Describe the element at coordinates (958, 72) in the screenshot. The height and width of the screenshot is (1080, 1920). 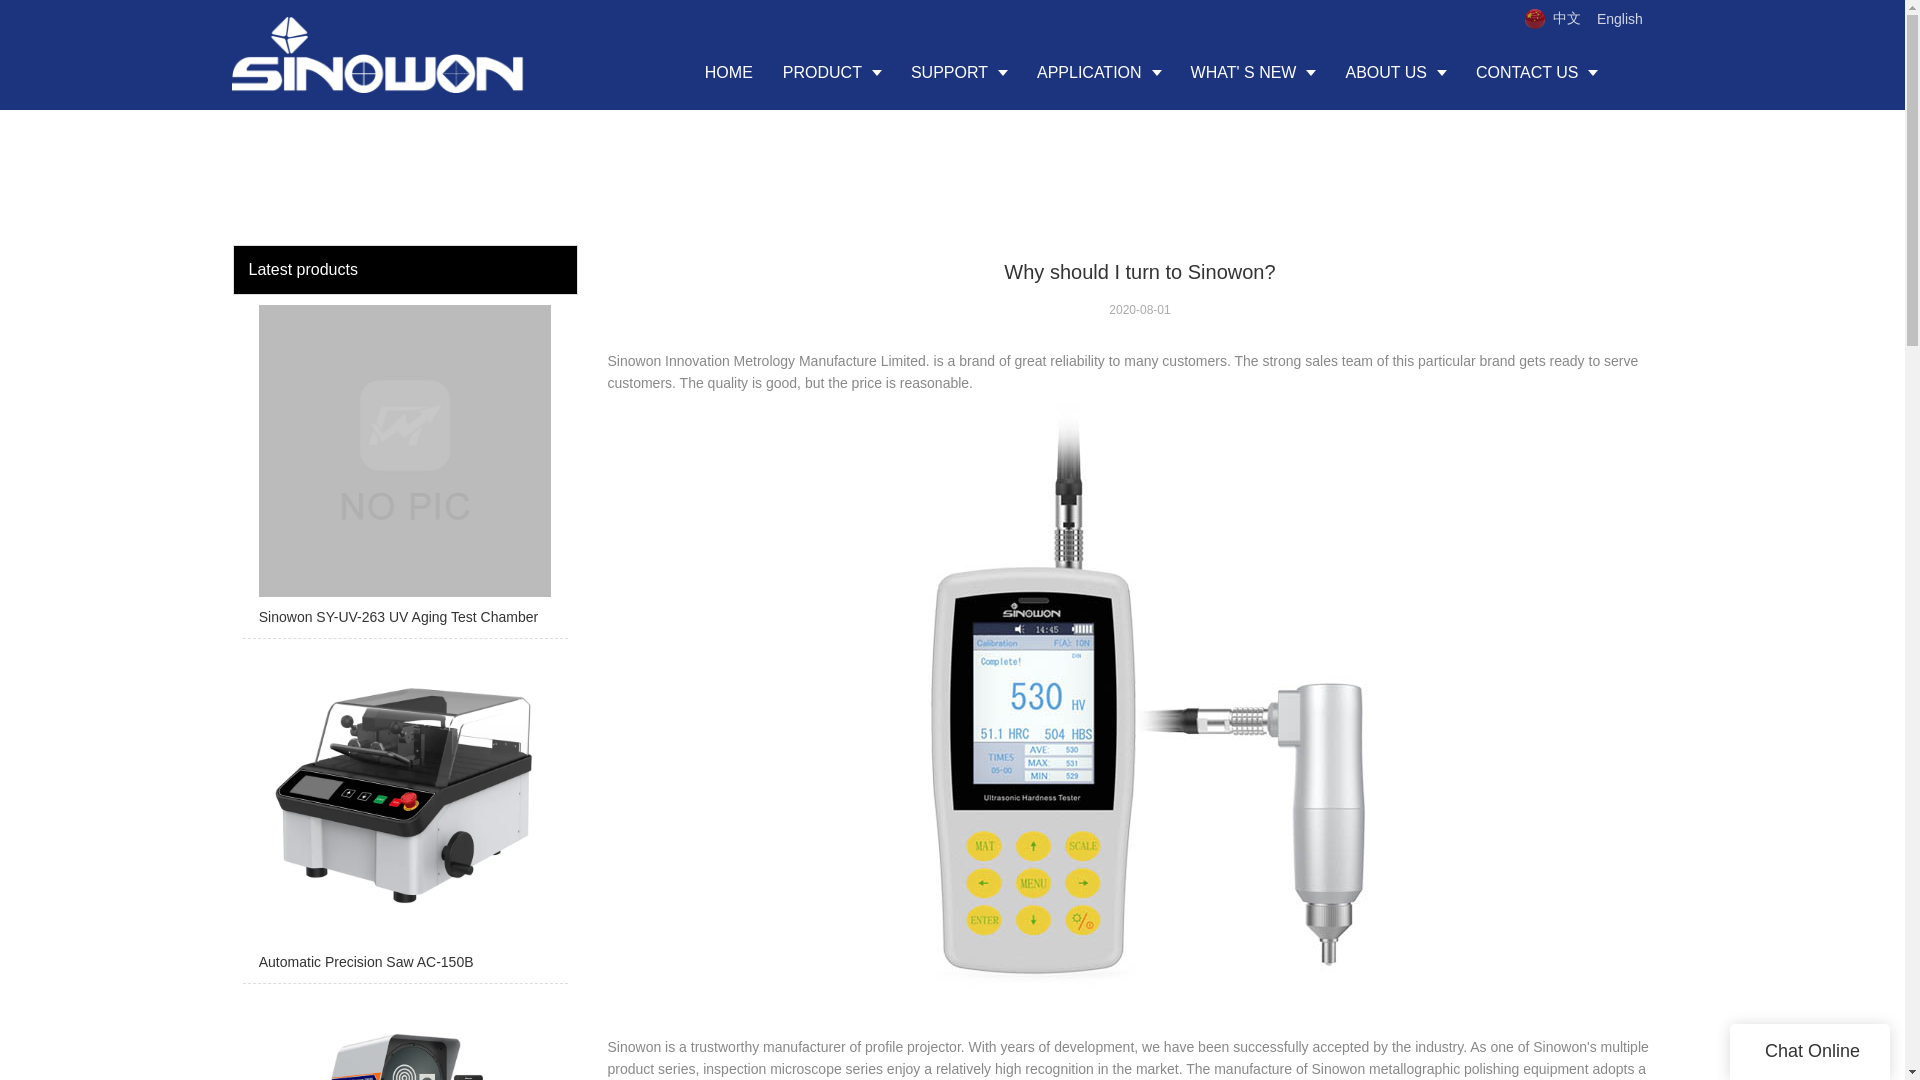
I see `SUPPORT` at that location.